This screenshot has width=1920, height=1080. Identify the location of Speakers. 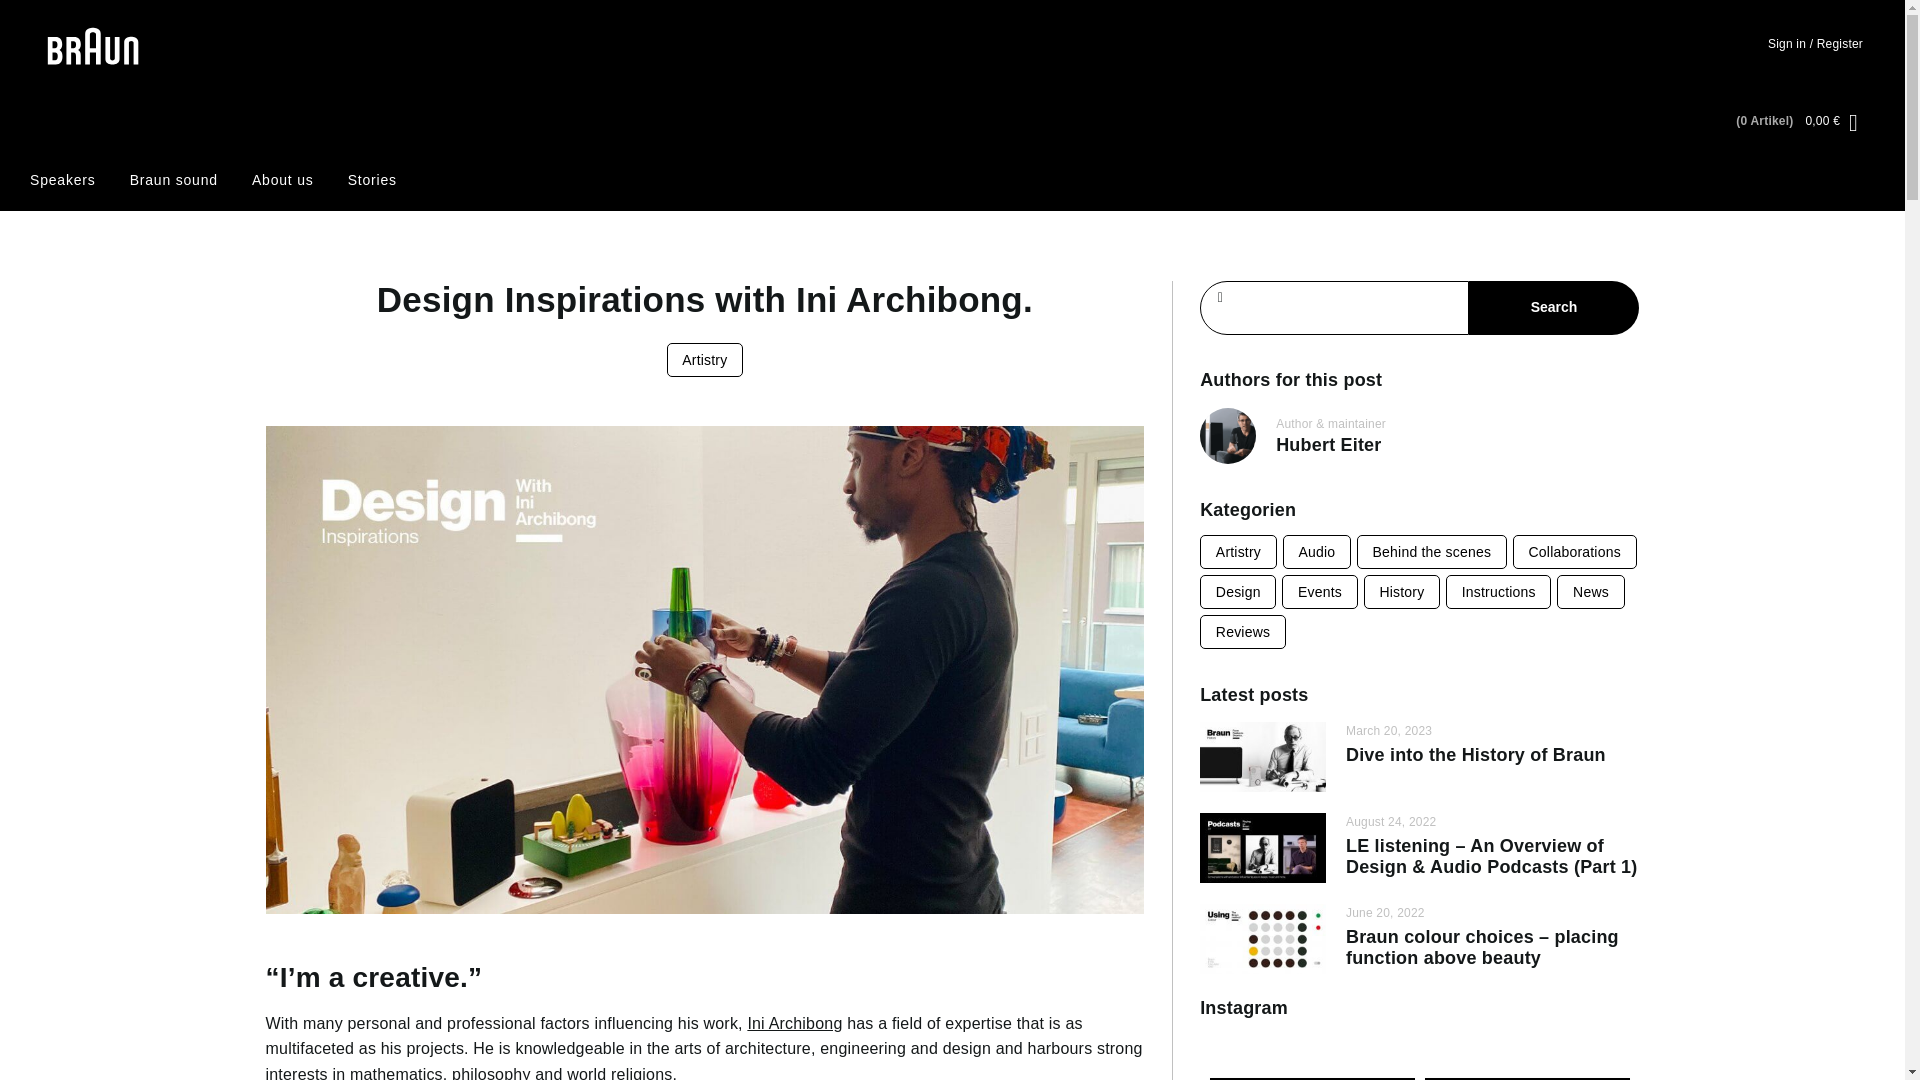
(63, 180).